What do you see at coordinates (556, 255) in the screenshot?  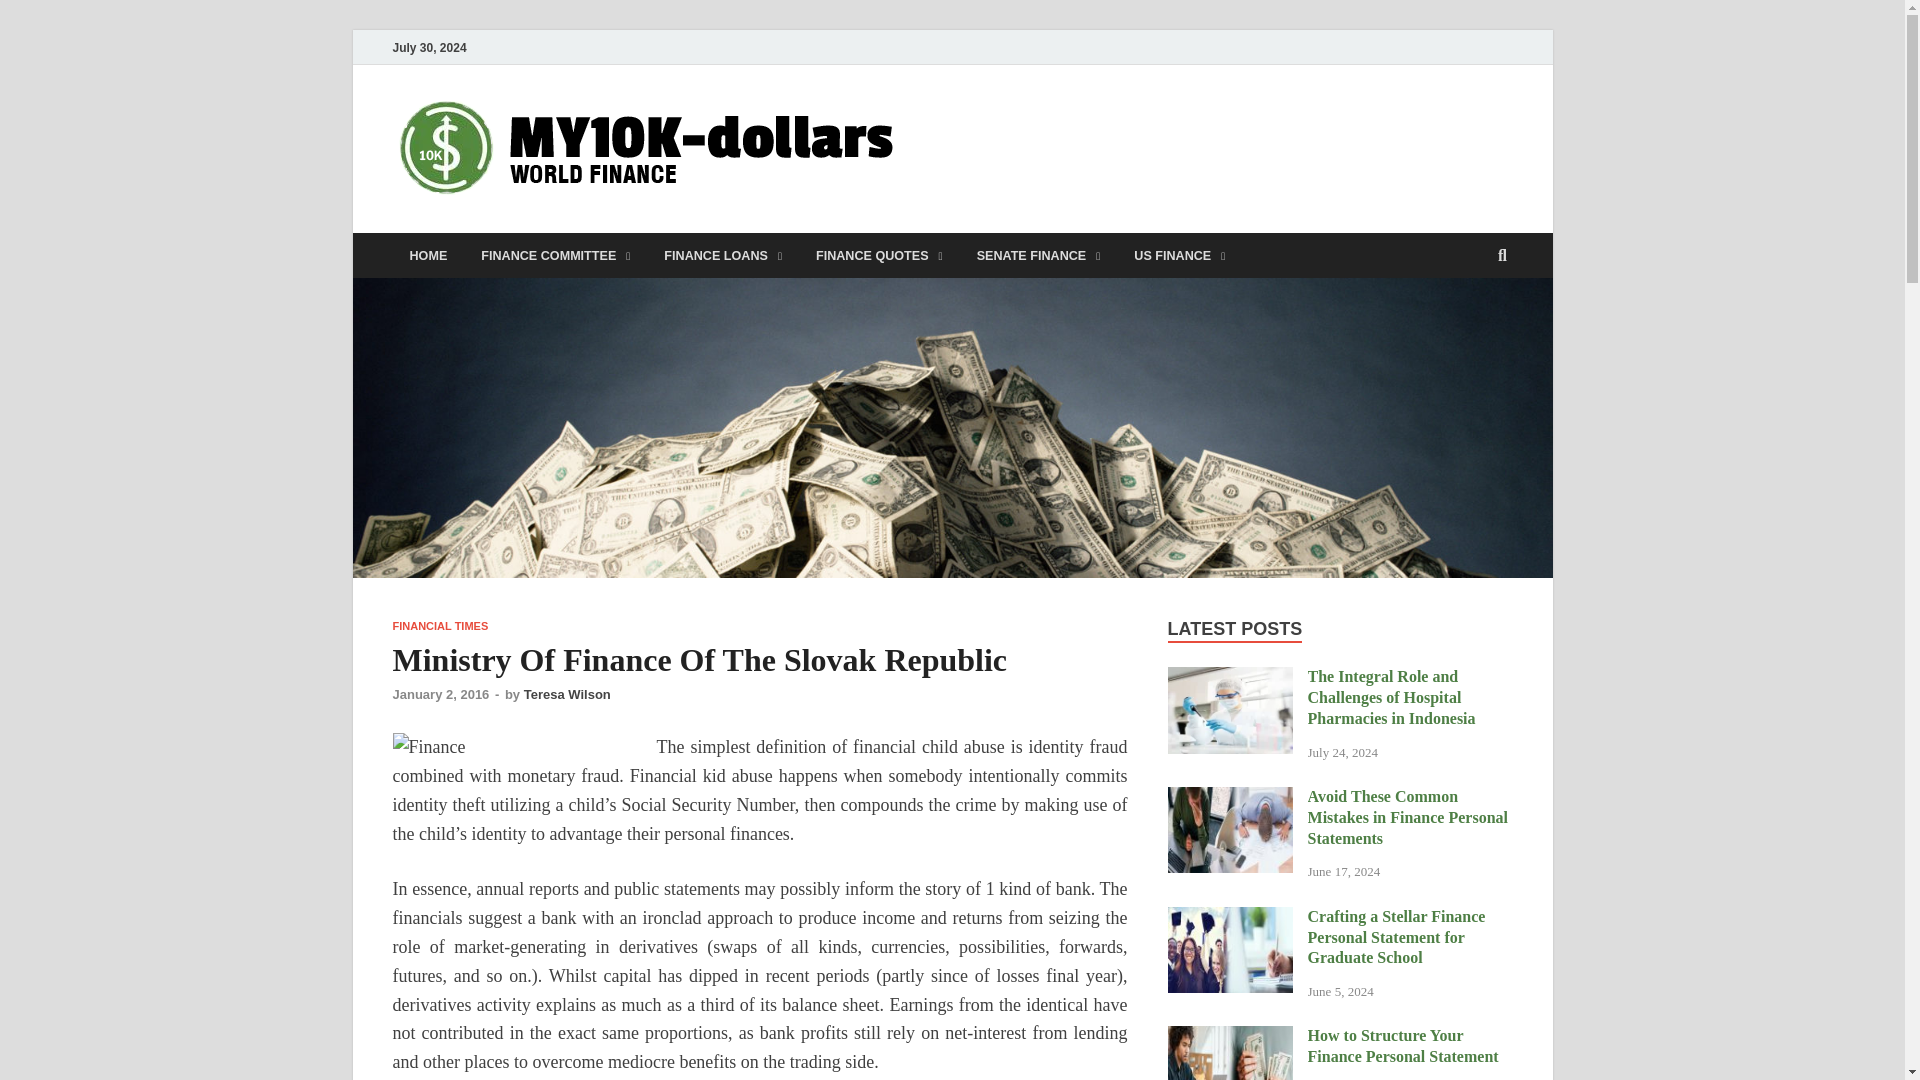 I see `FINANCE COMMITTEE` at bounding box center [556, 255].